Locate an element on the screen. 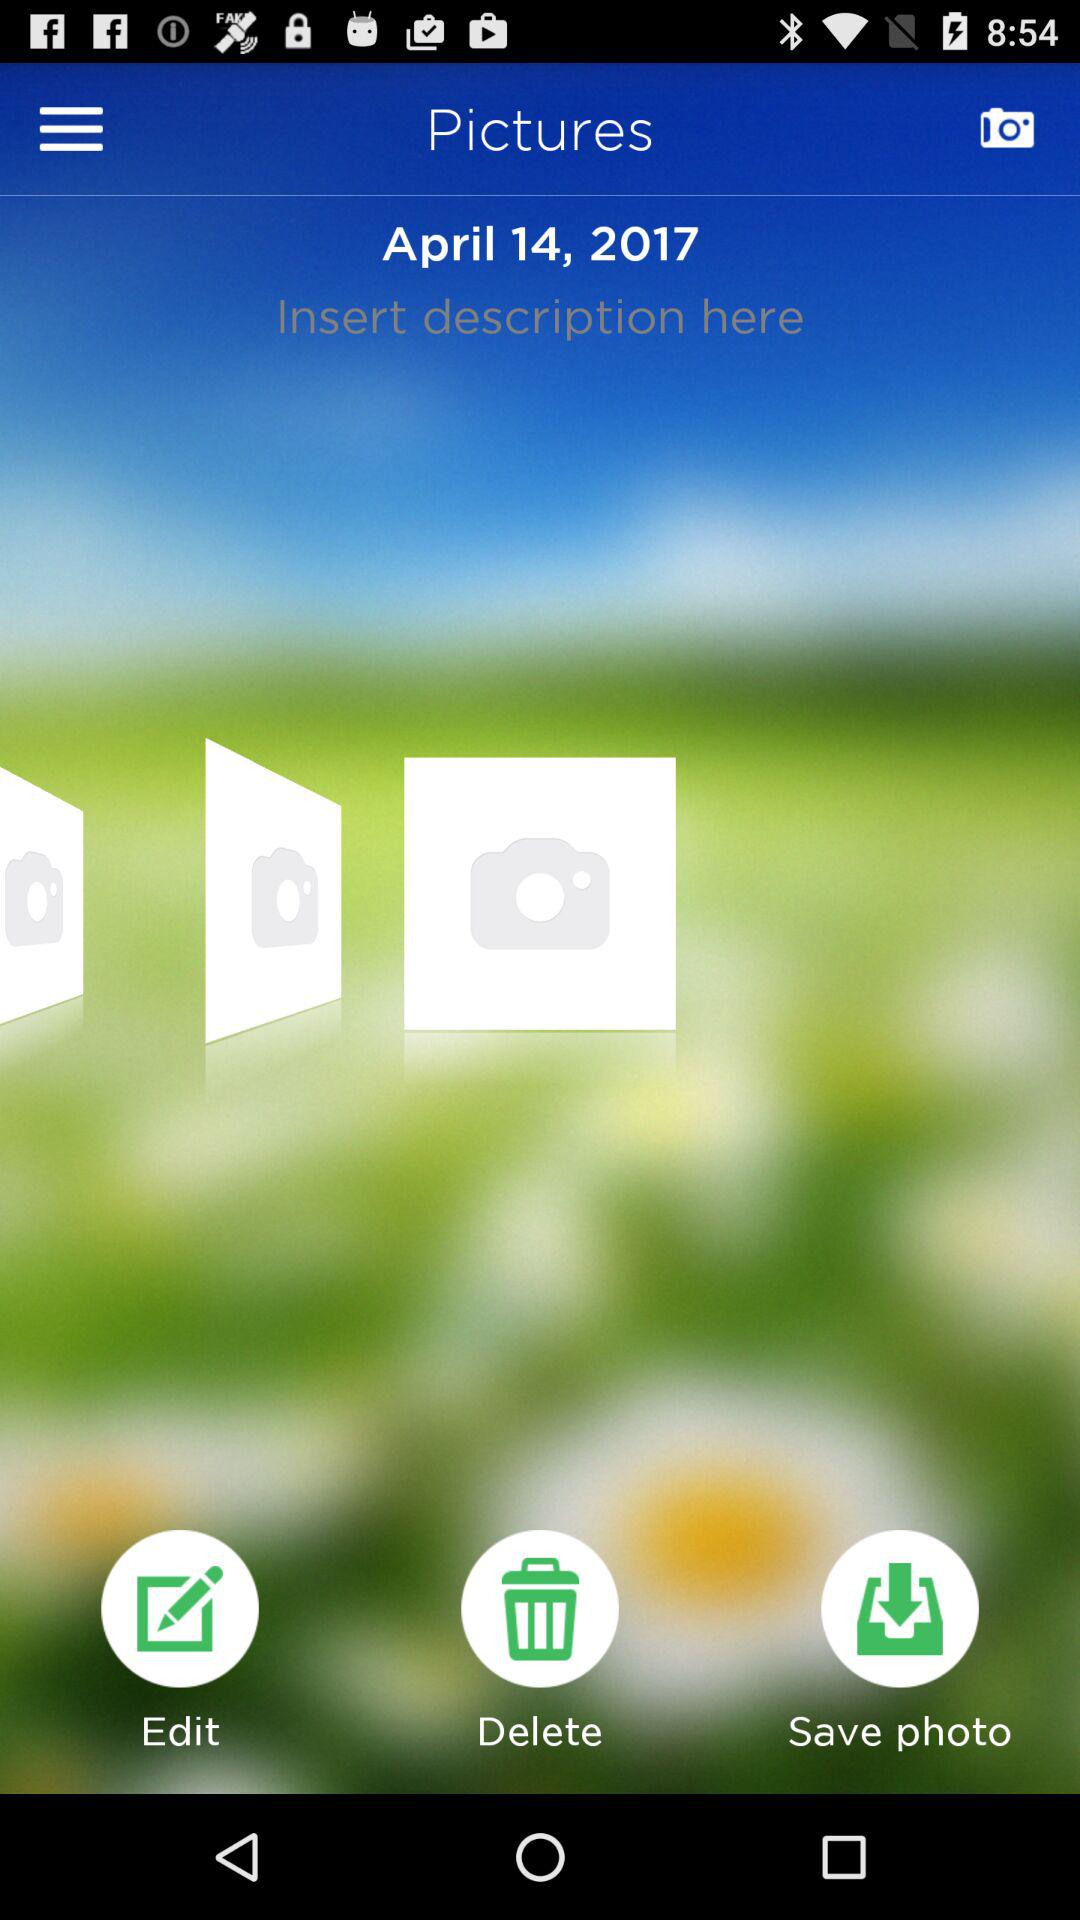 The width and height of the screenshot is (1080, 1920). go to save photo is located at coordinates (900, 1608).